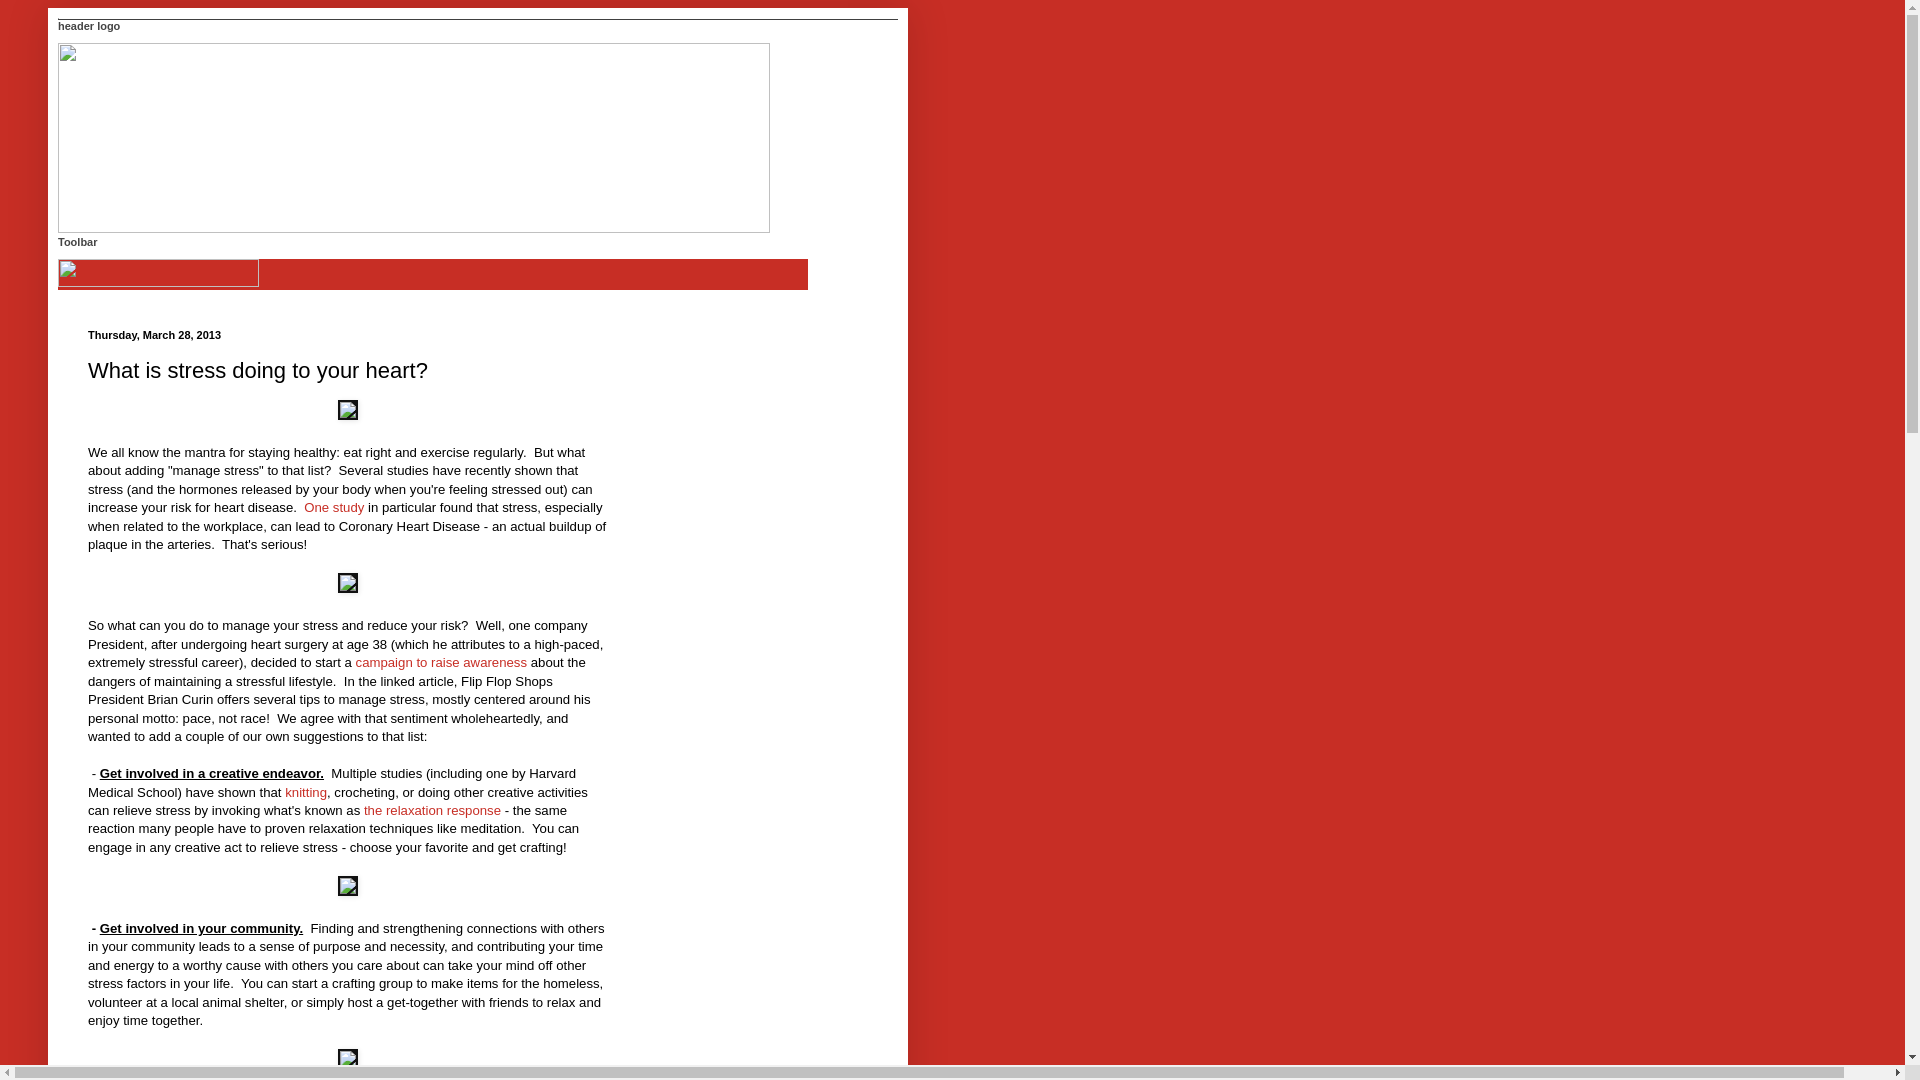  I want to click on knitting, so click(305, 792).